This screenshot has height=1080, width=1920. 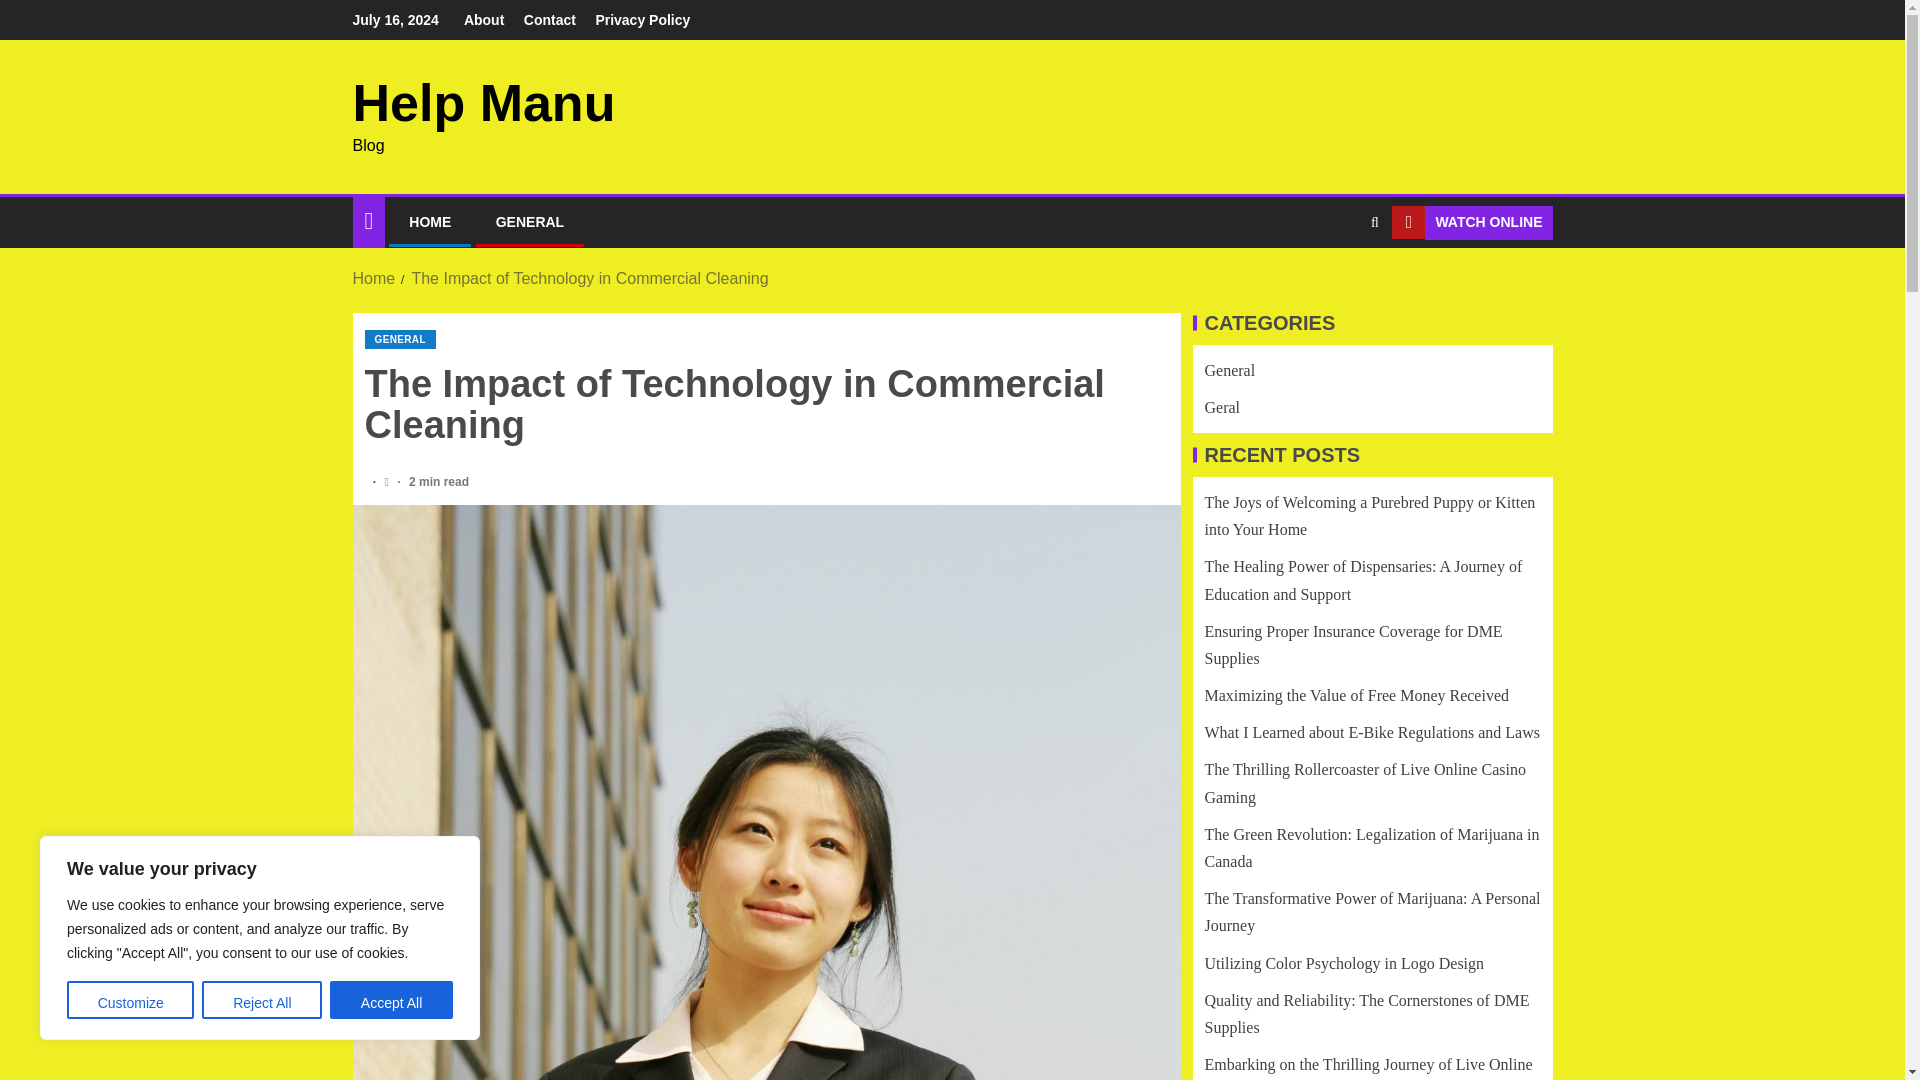 What do you see at coordinates (392, 1000) in the screenshot?
I see `Accept All` at bounding box center [392, 1000].